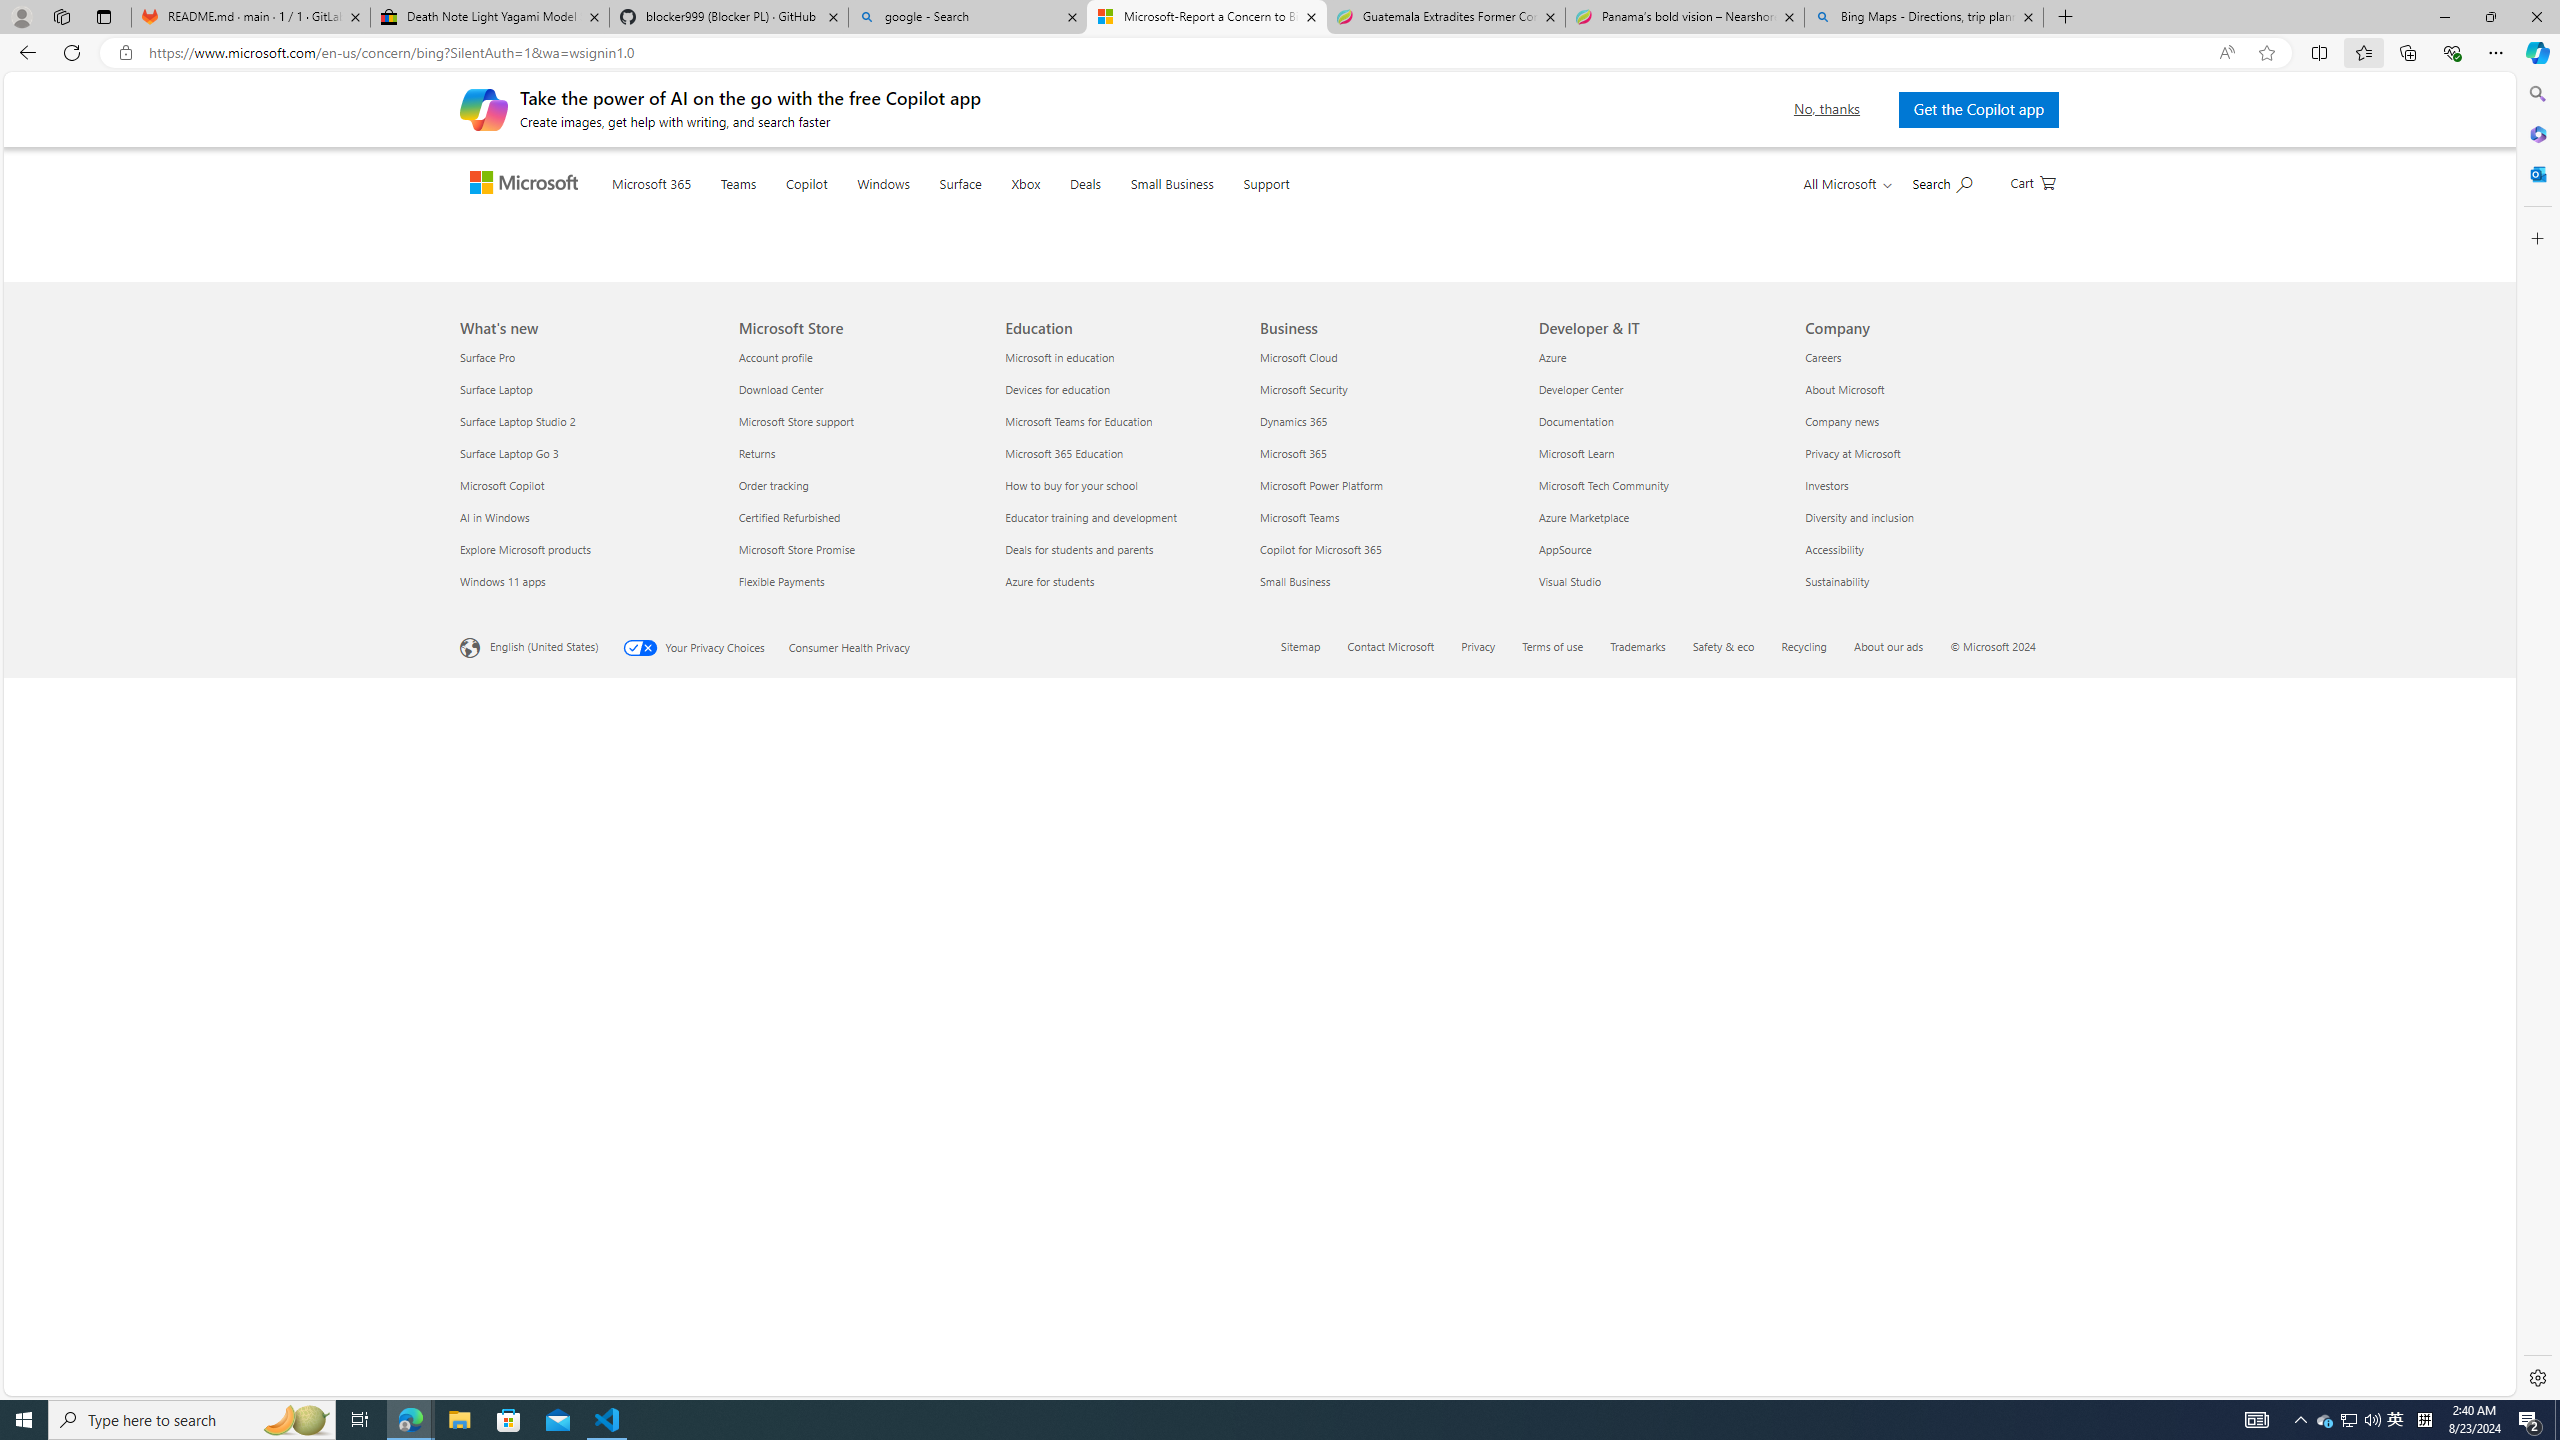 This screenshot has width=2560, height=1440. What do you see at coordinates (644, 1351) in the screenshot?
I see `Your Privacy Choices Opt-Out Icon` at bounding box center [644, 1351].